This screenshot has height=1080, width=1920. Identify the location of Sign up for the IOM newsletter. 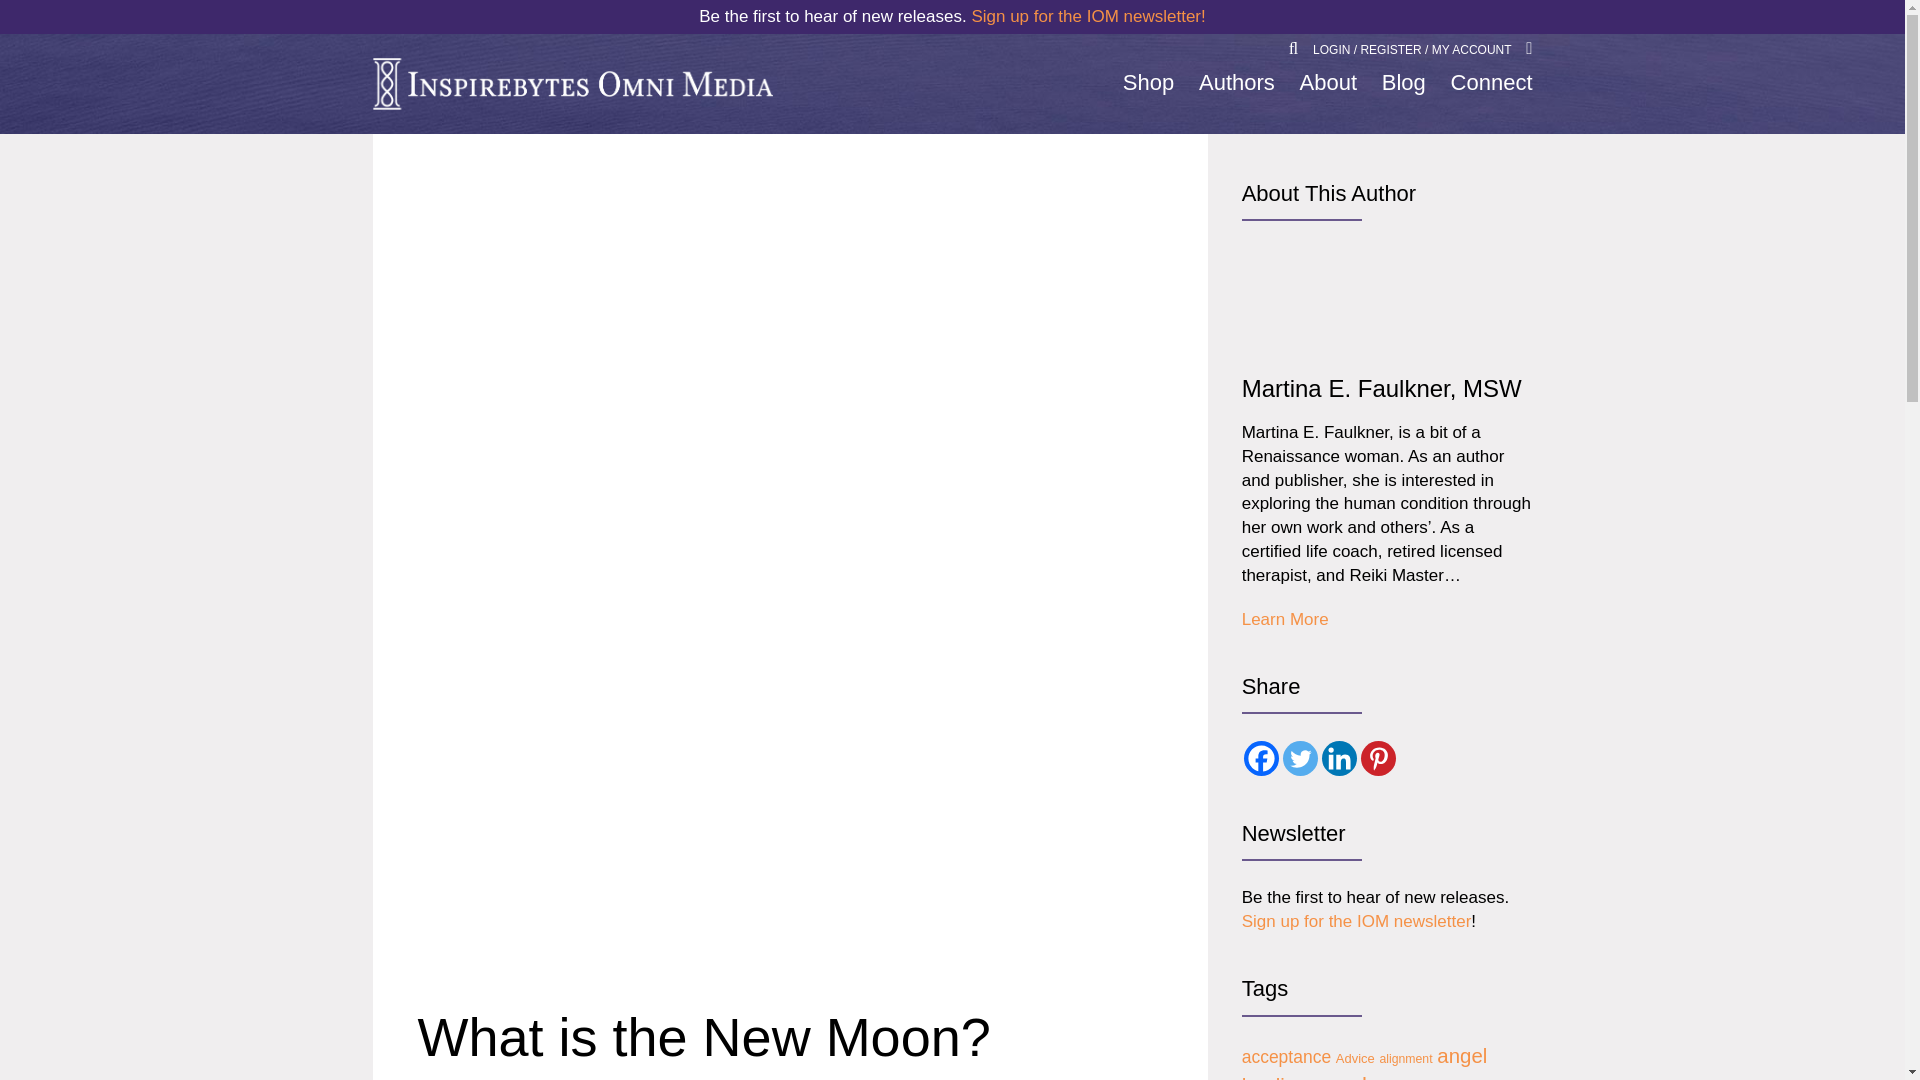
(1357, 922).